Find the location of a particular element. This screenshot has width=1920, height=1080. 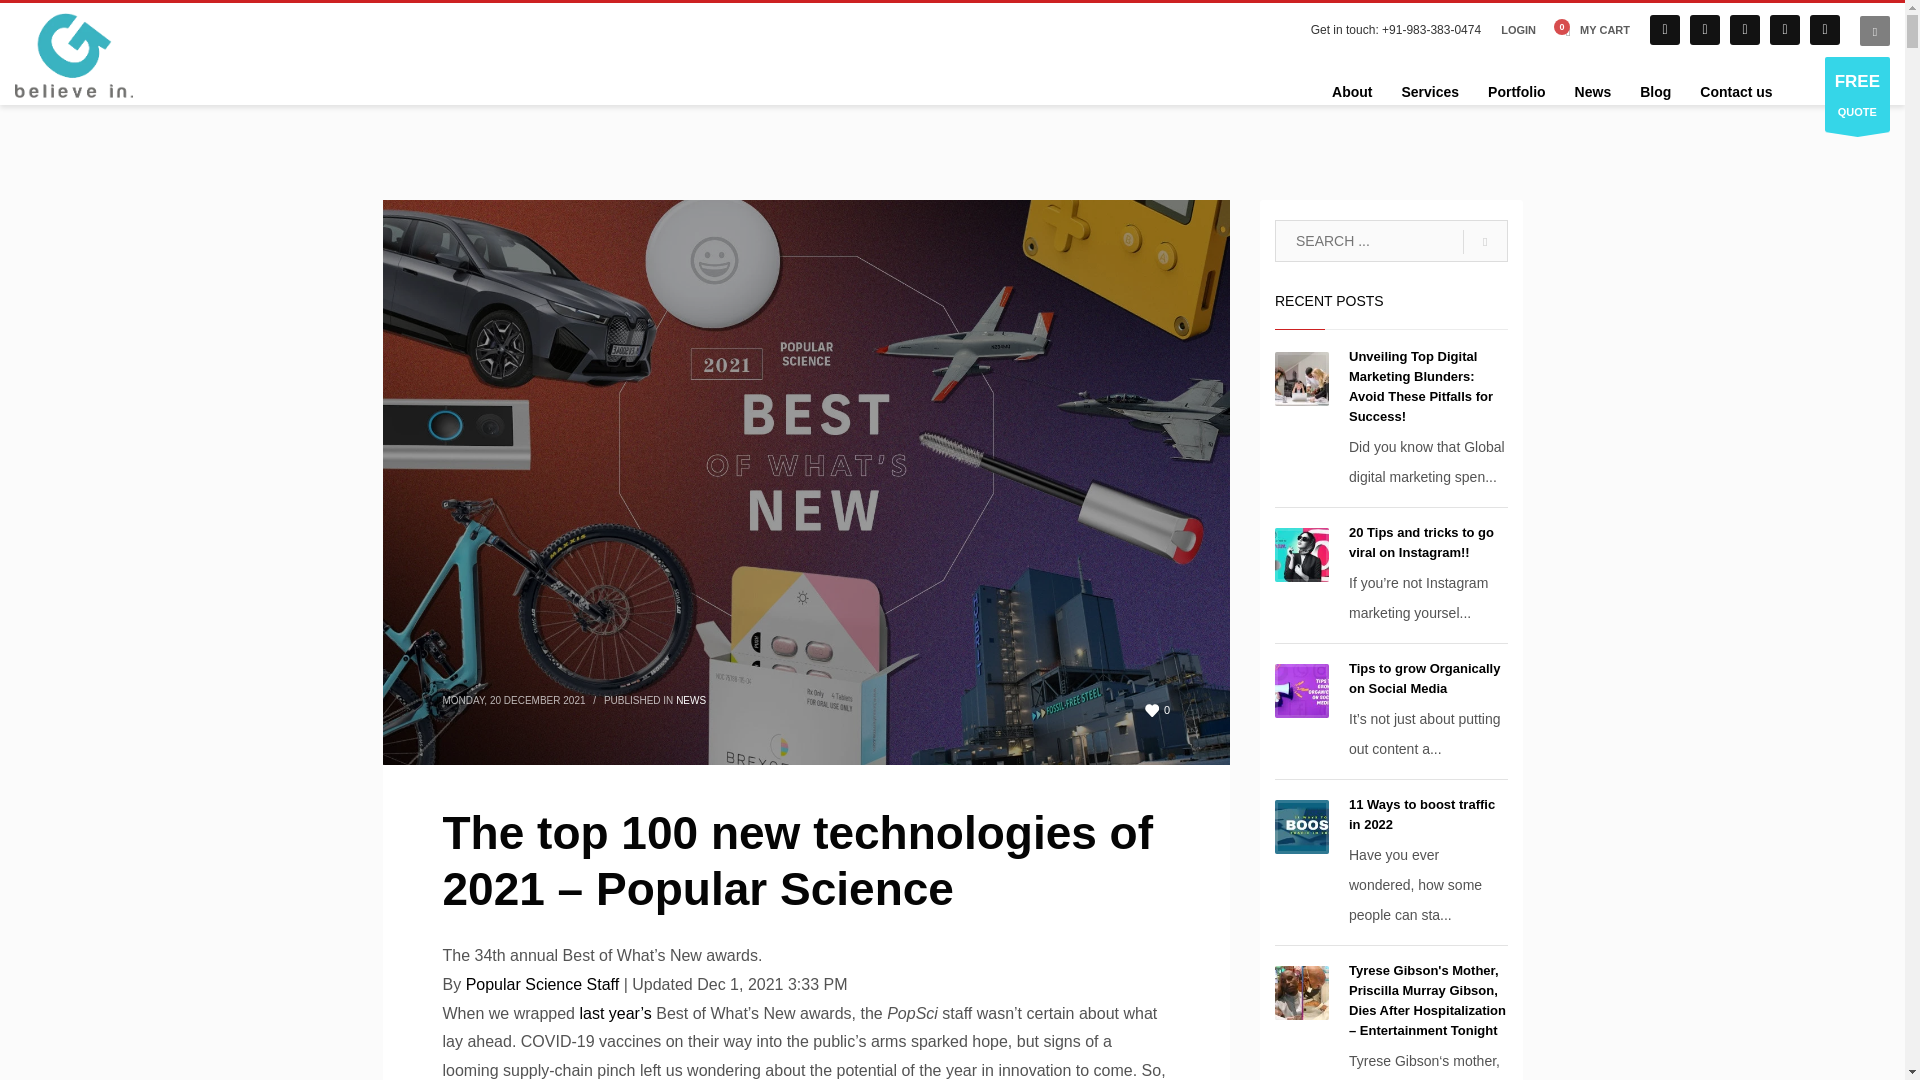

NEWS is located at coordinates (690, 700).